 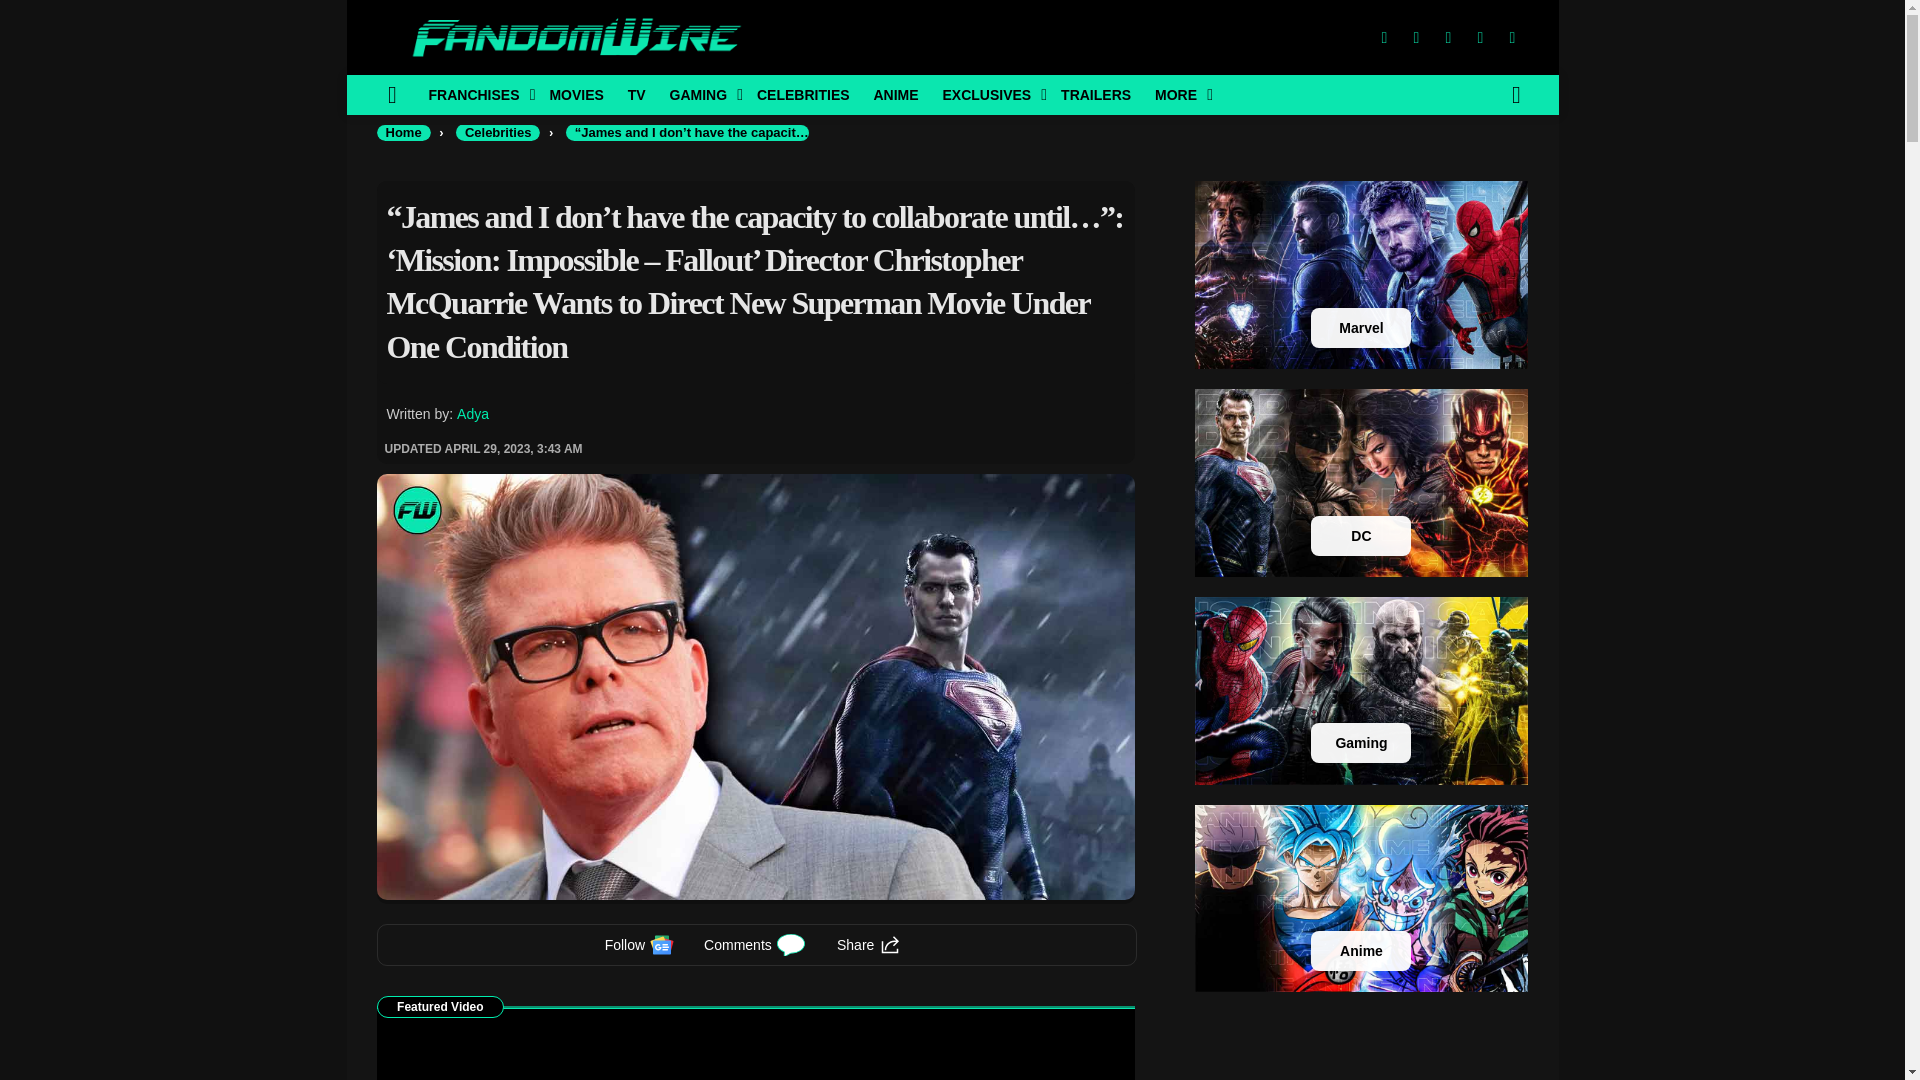 I want to click on YT, so click(x=1512, y=38).